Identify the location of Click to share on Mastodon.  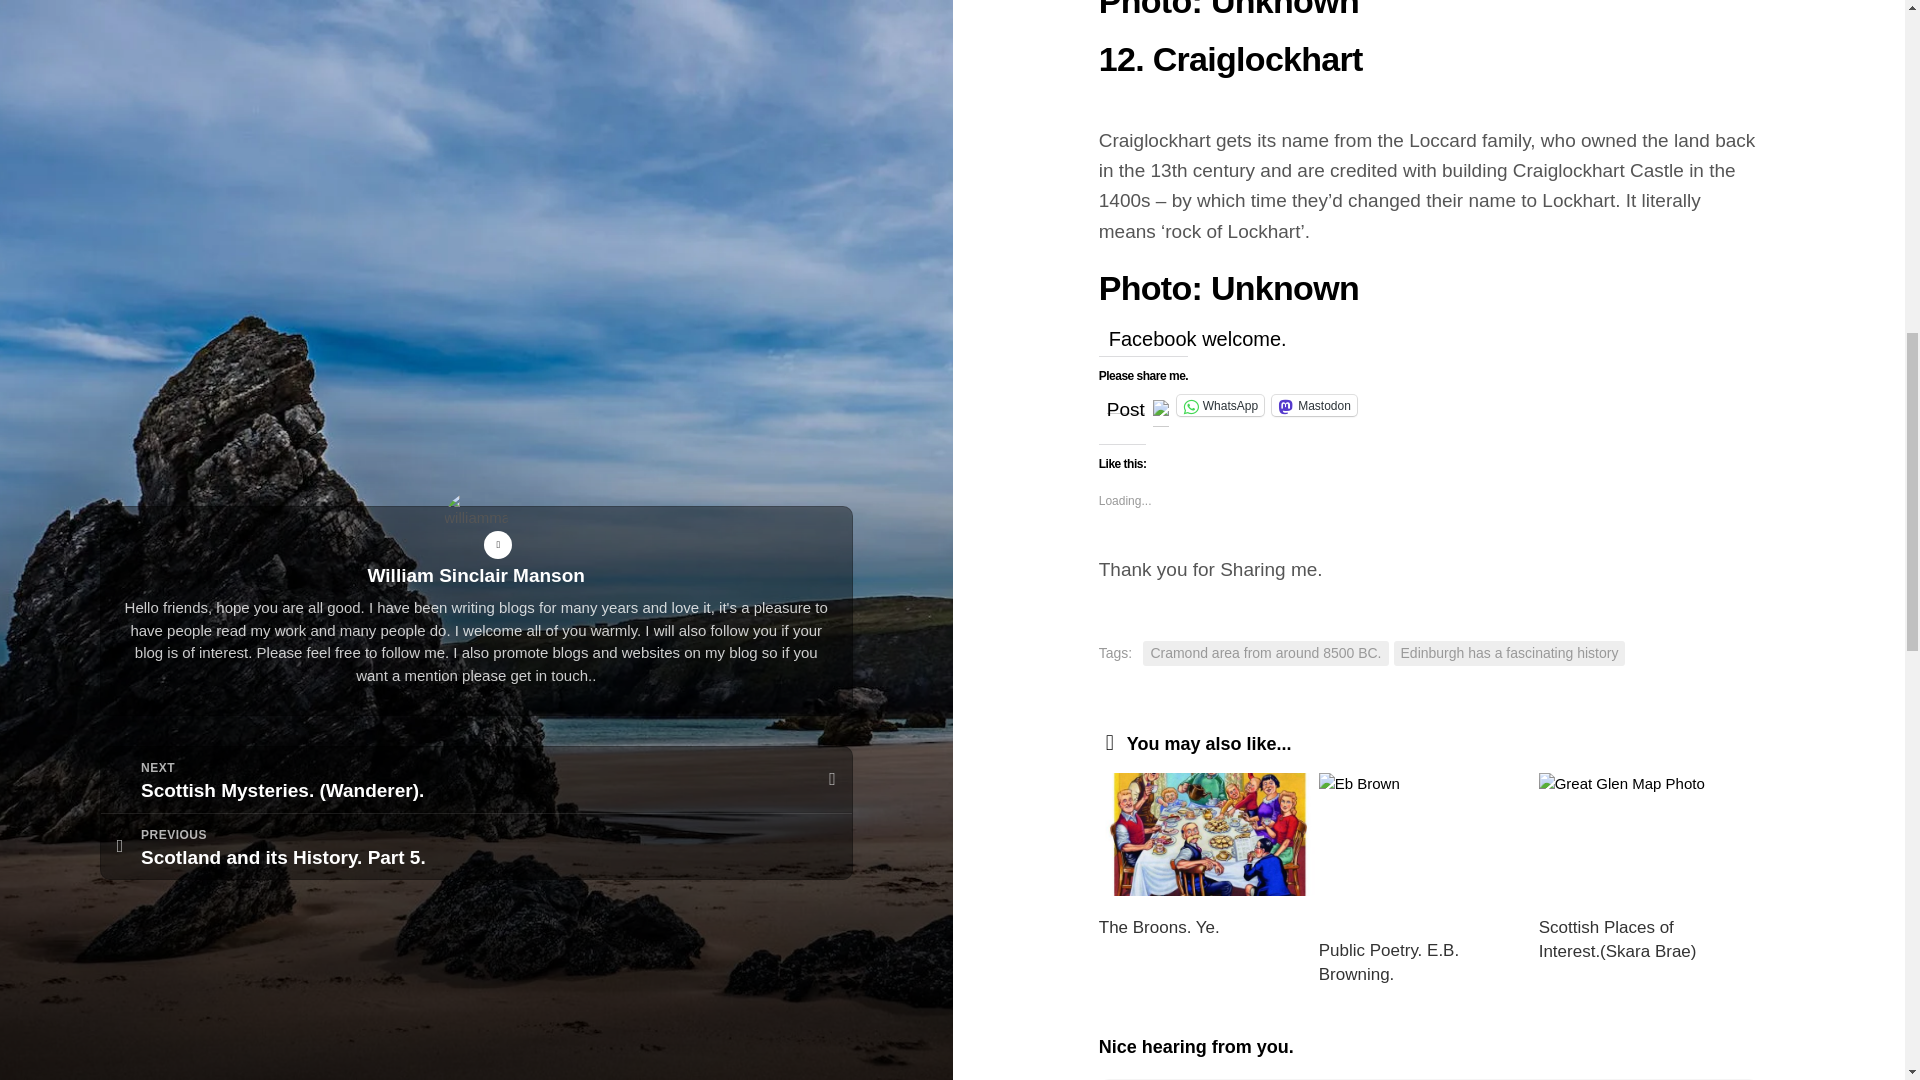
(1314, 405).